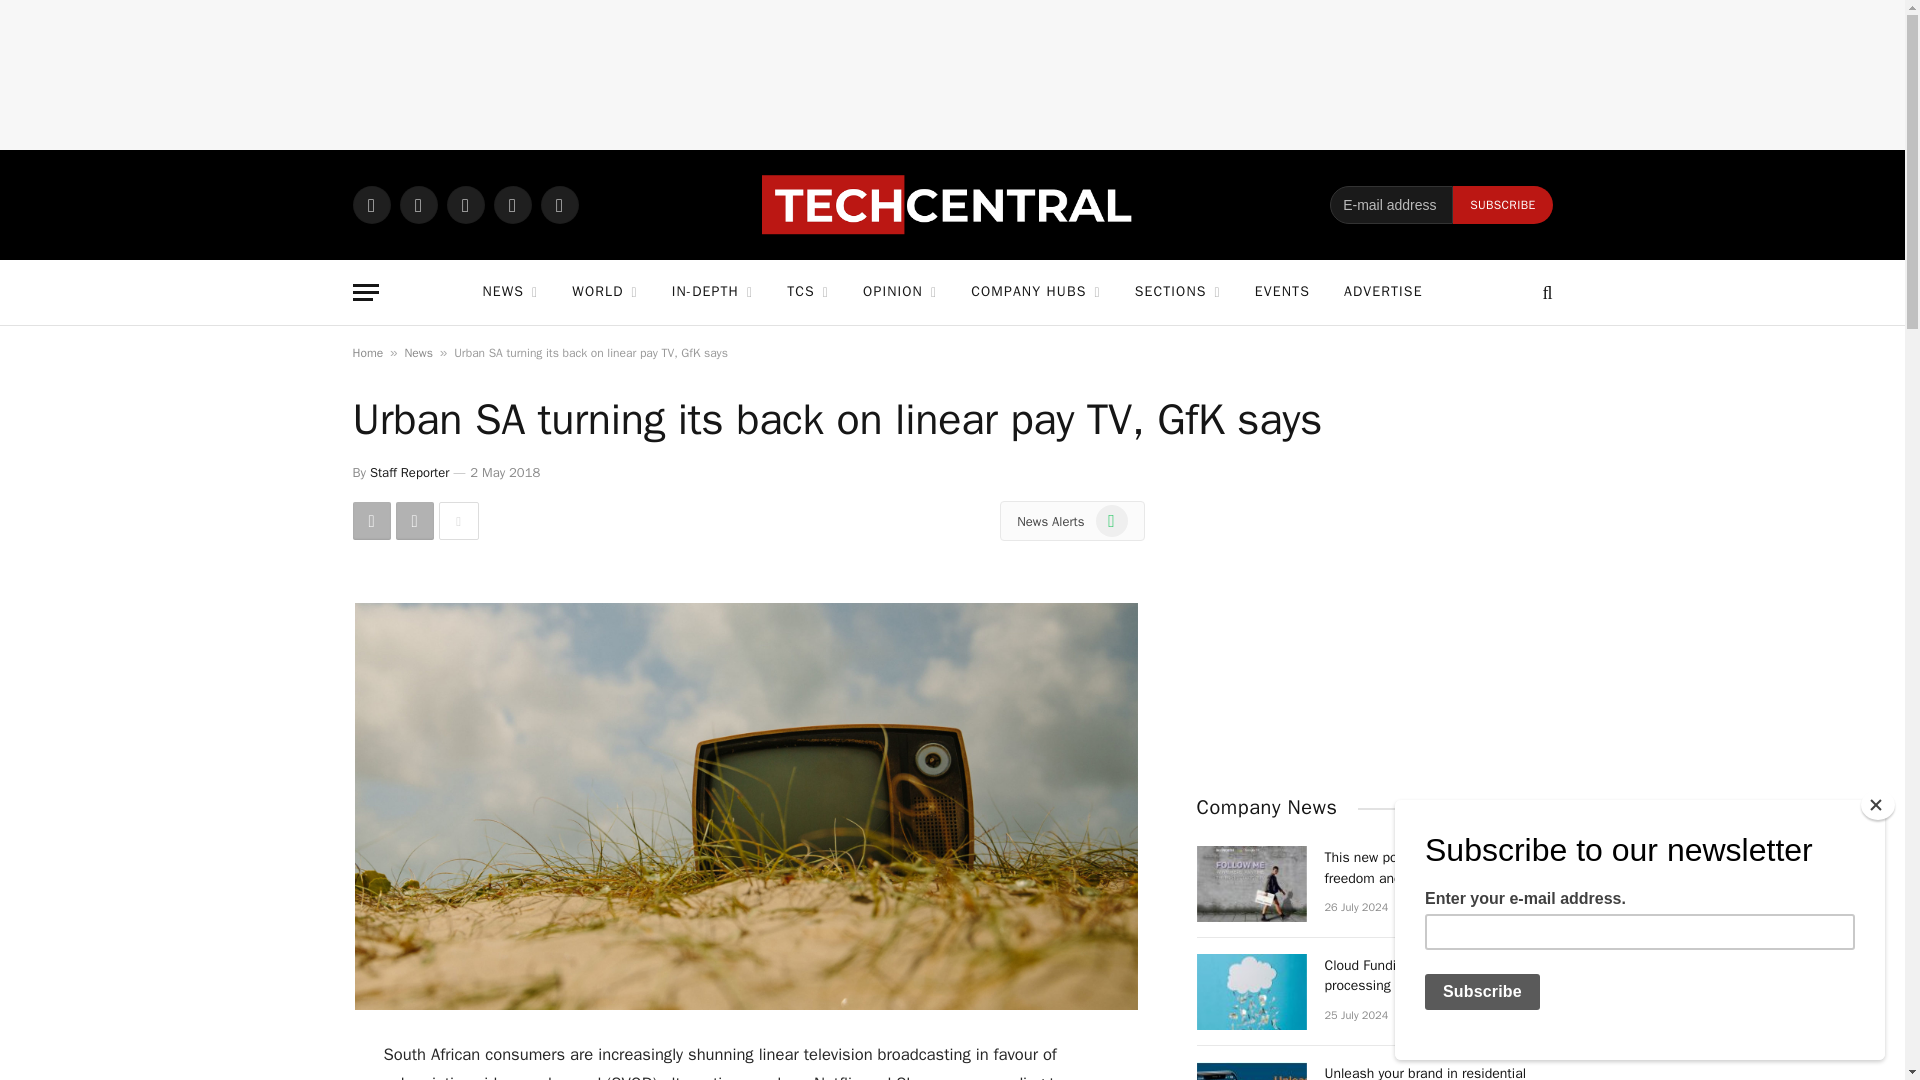 Image resolution: width=1920 pixels, height=1080 pixels. I want to click on Facebook, so click(418, 204).